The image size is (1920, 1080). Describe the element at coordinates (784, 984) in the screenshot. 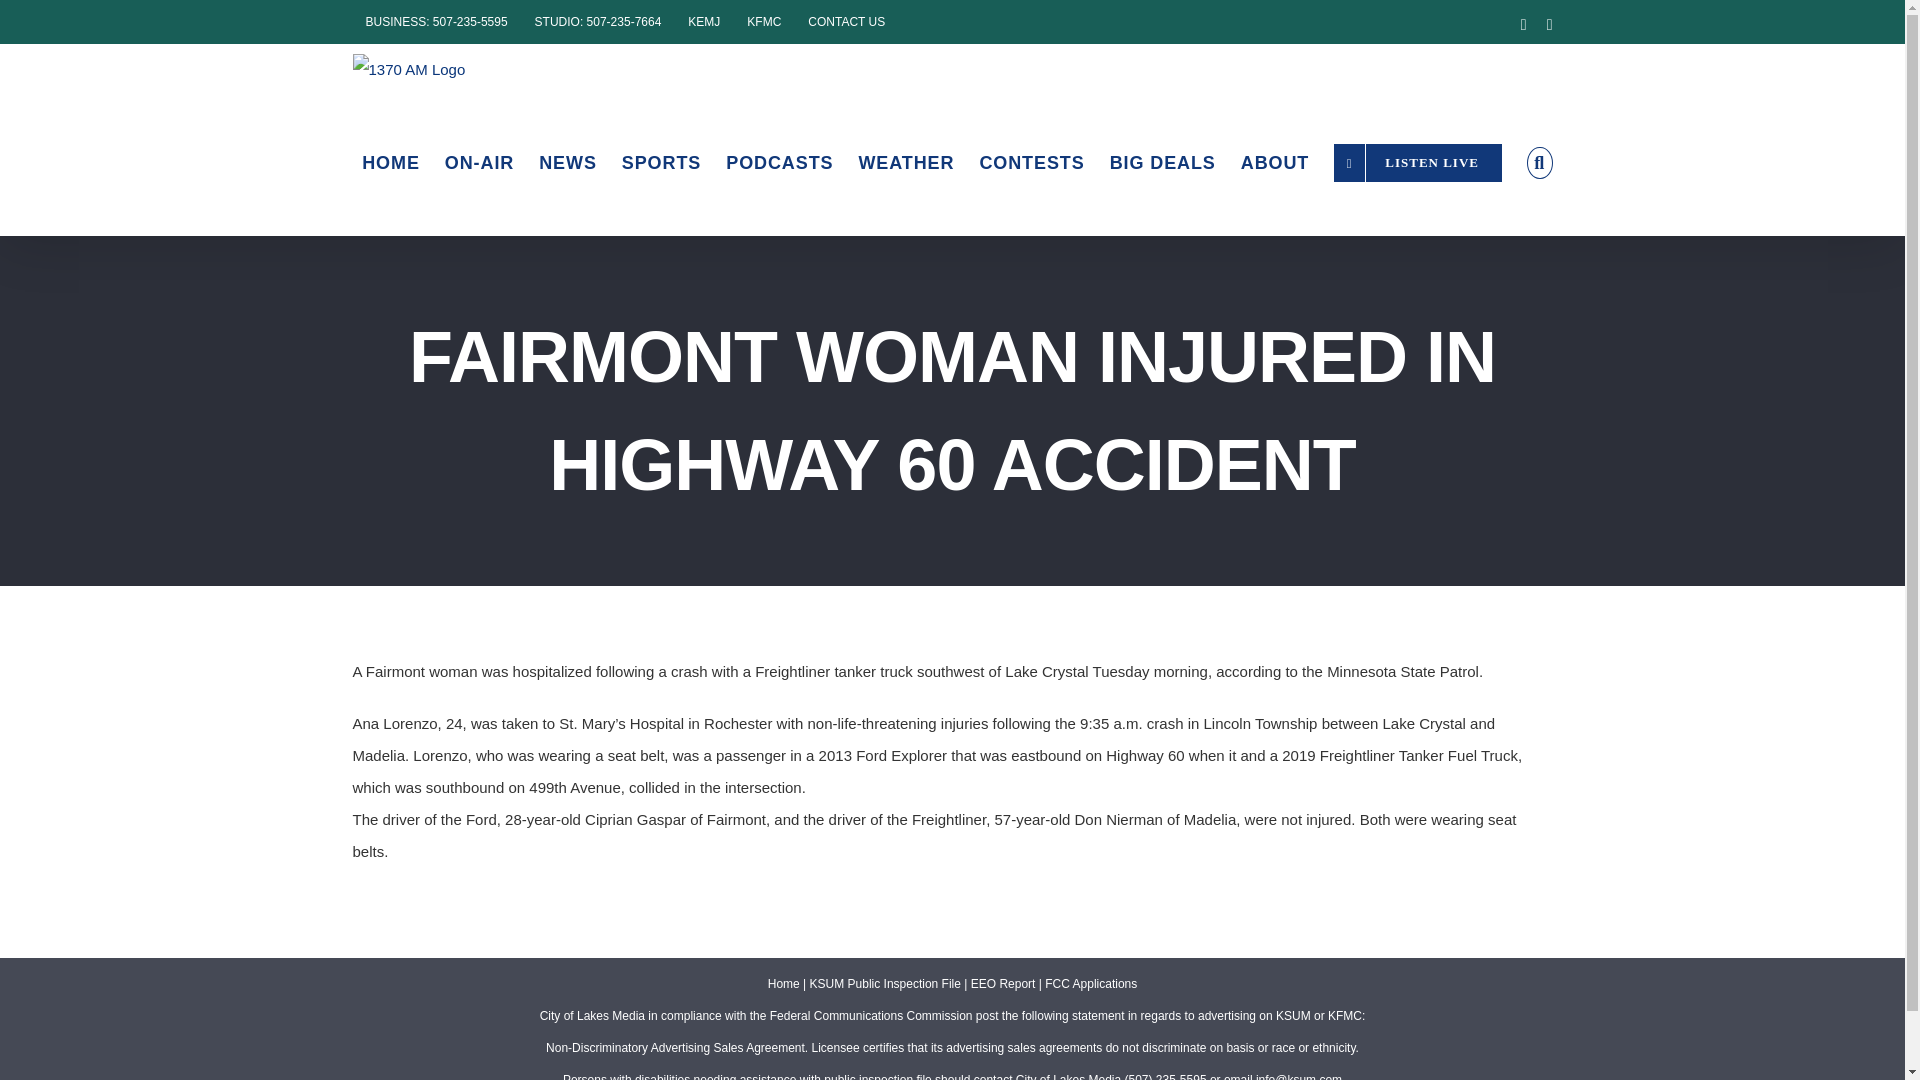

I see `Home` at that location.